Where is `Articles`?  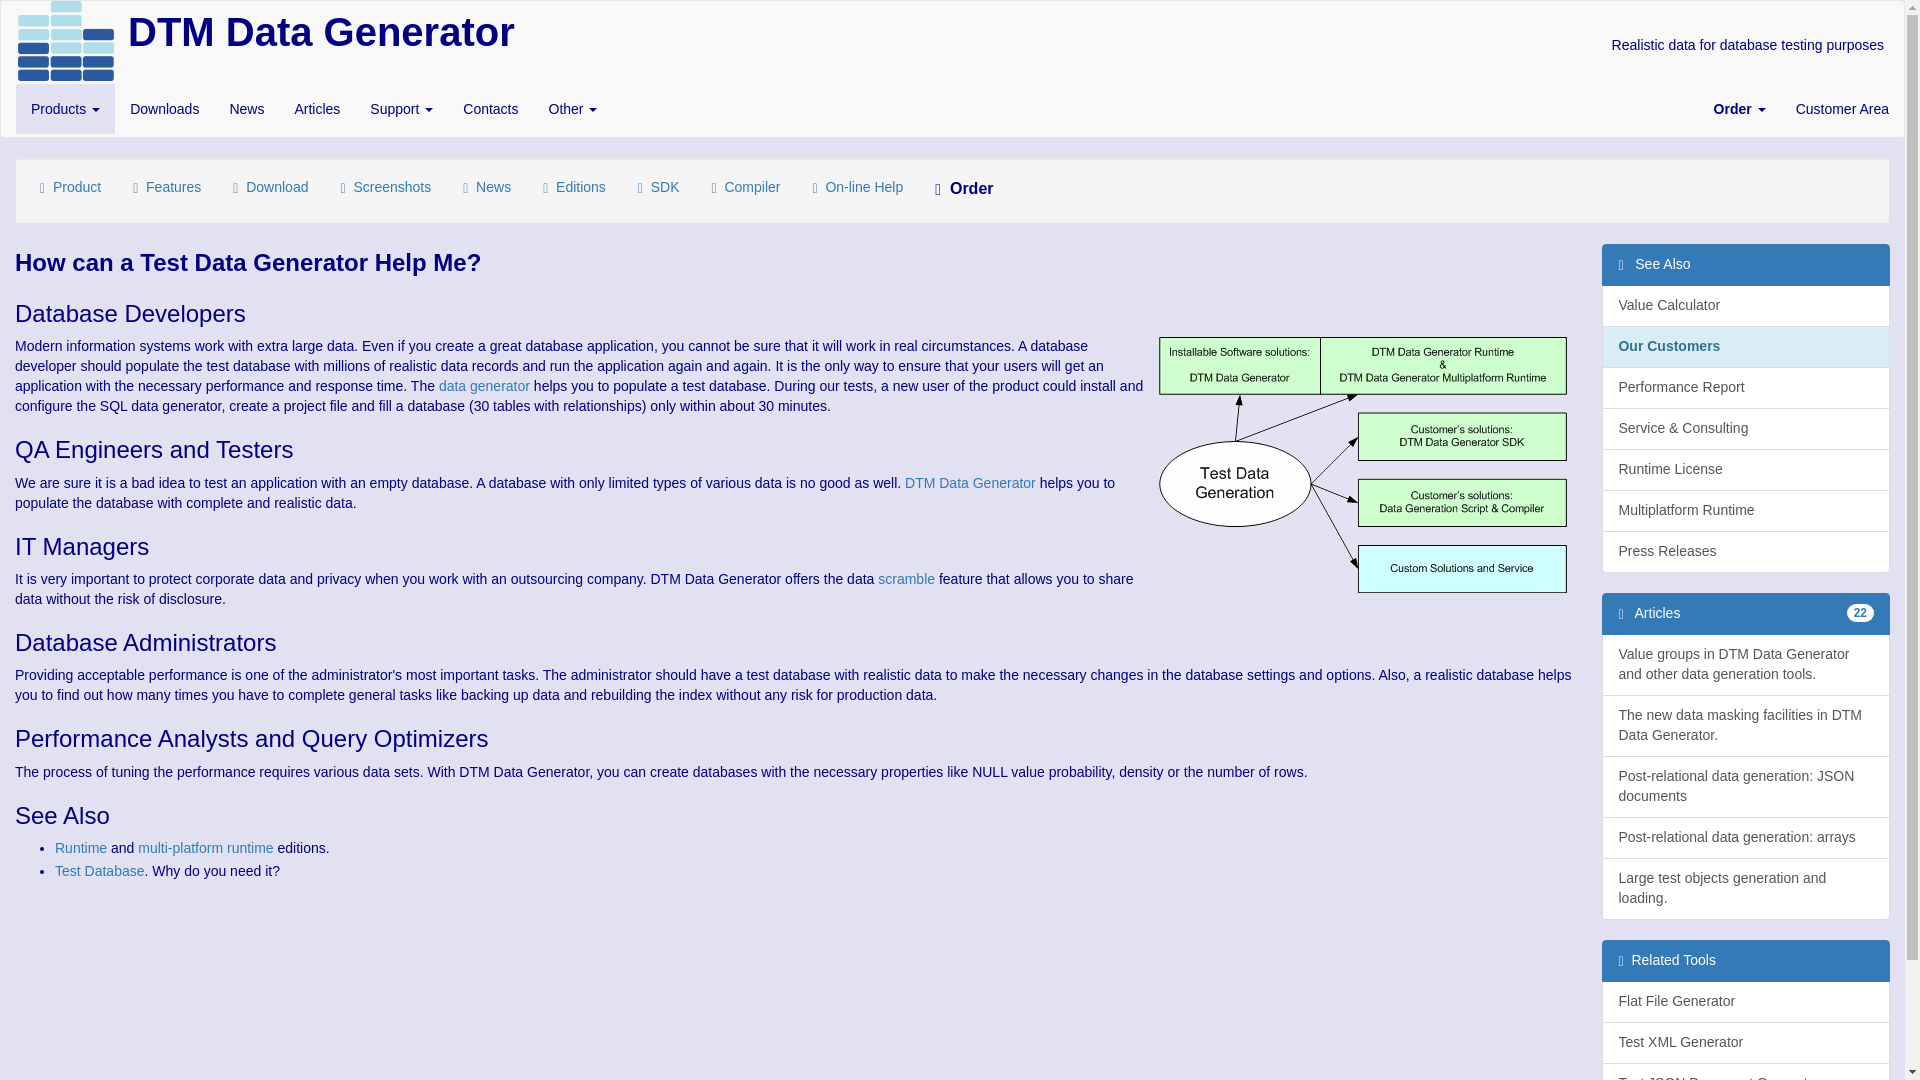
Articles is located at coordinates (316, 108).